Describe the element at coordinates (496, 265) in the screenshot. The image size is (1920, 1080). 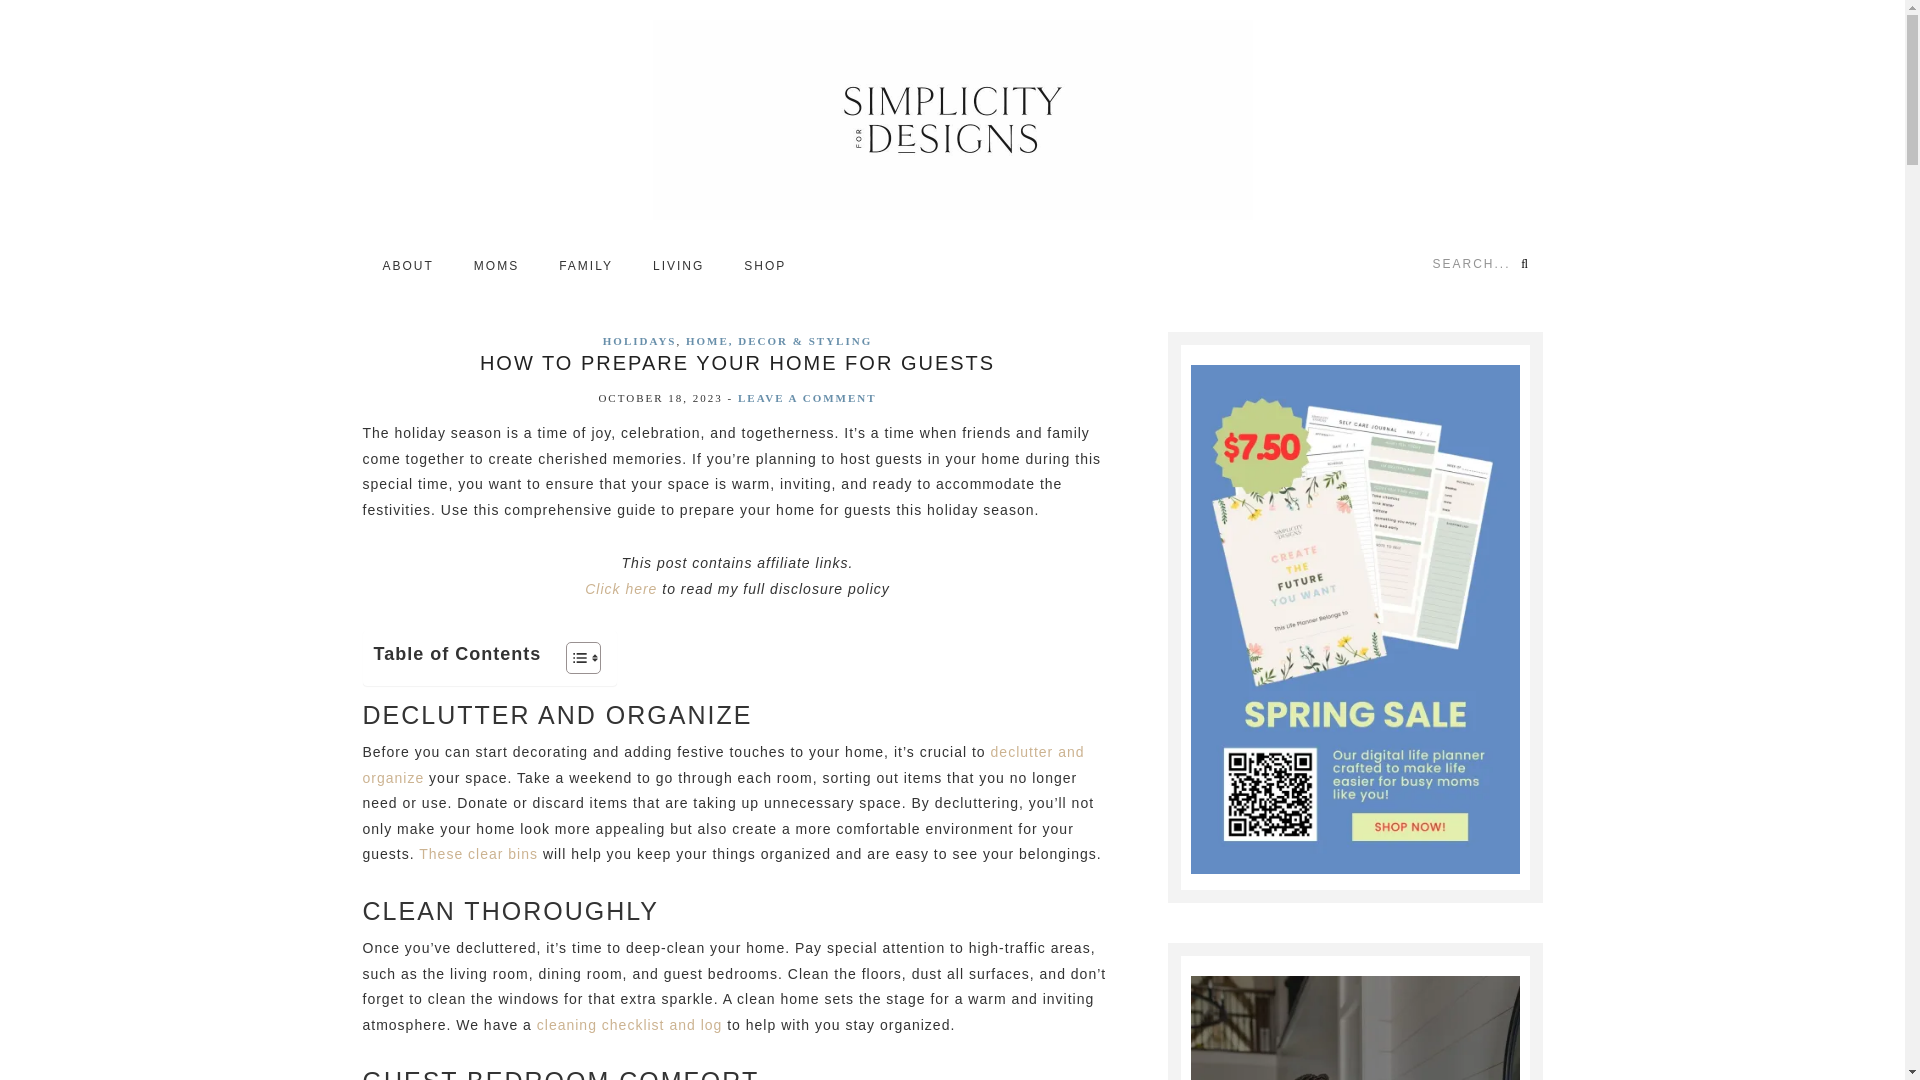
I see `MOMS` at that location.